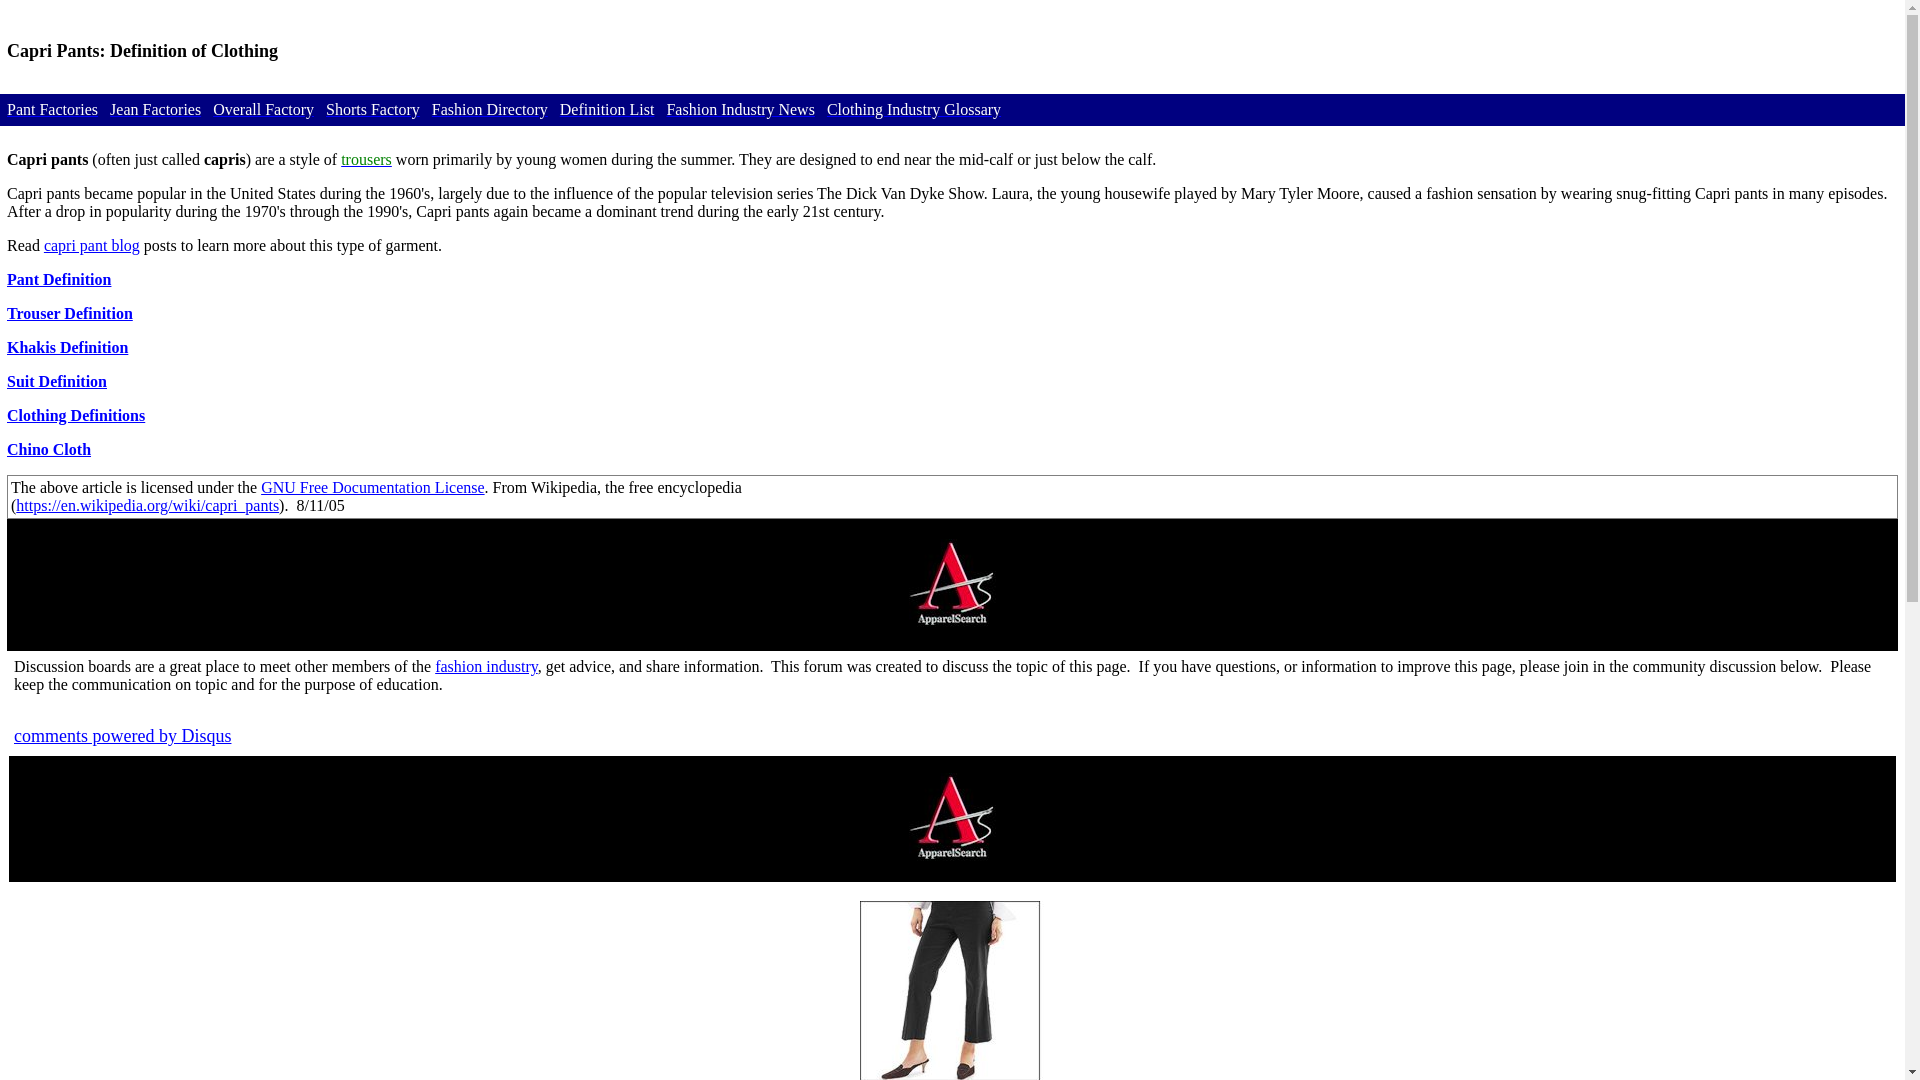 This screenshot has height=1080, width=1920. Describe the element at coordinates (76, 416) in the screenshot. I see `Clothing Definitions` at that location.